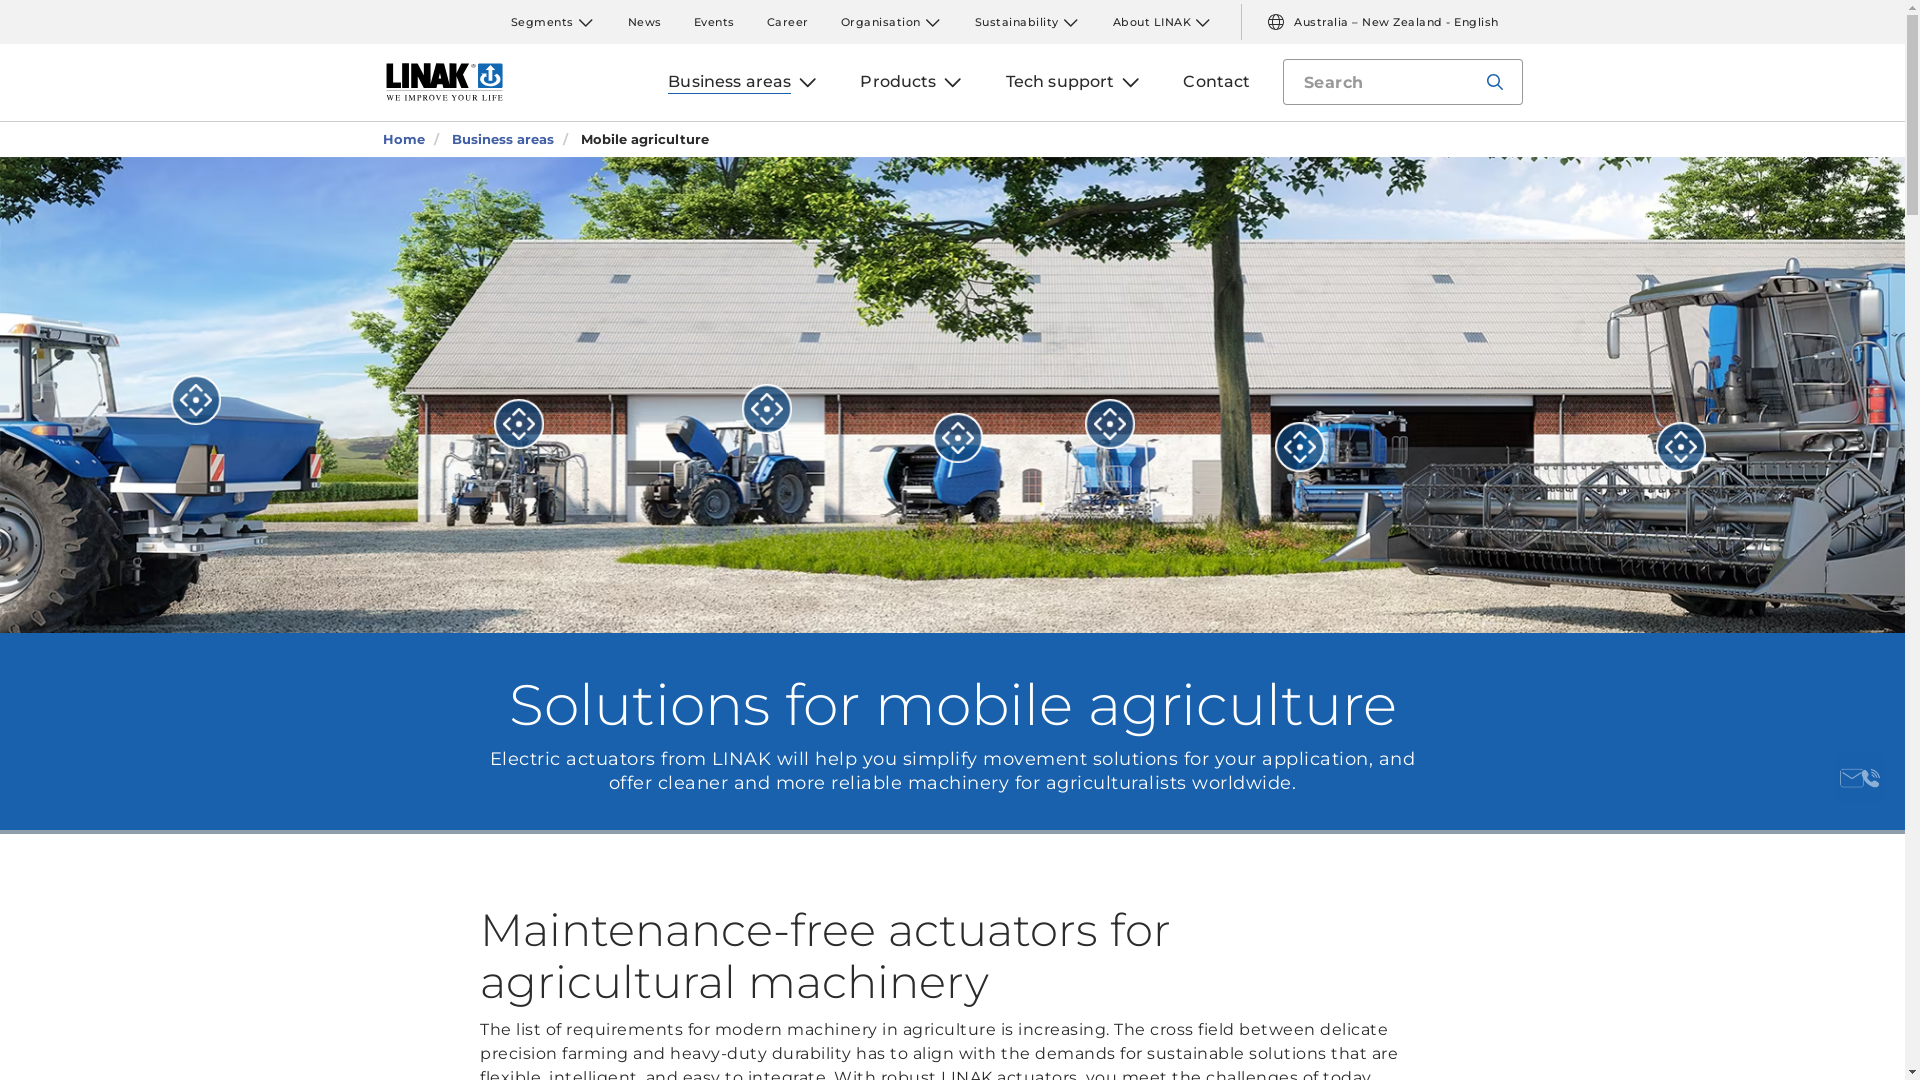  Describe the element at coordinates (898, 82) in the screenshot. I see `Products` at that location.